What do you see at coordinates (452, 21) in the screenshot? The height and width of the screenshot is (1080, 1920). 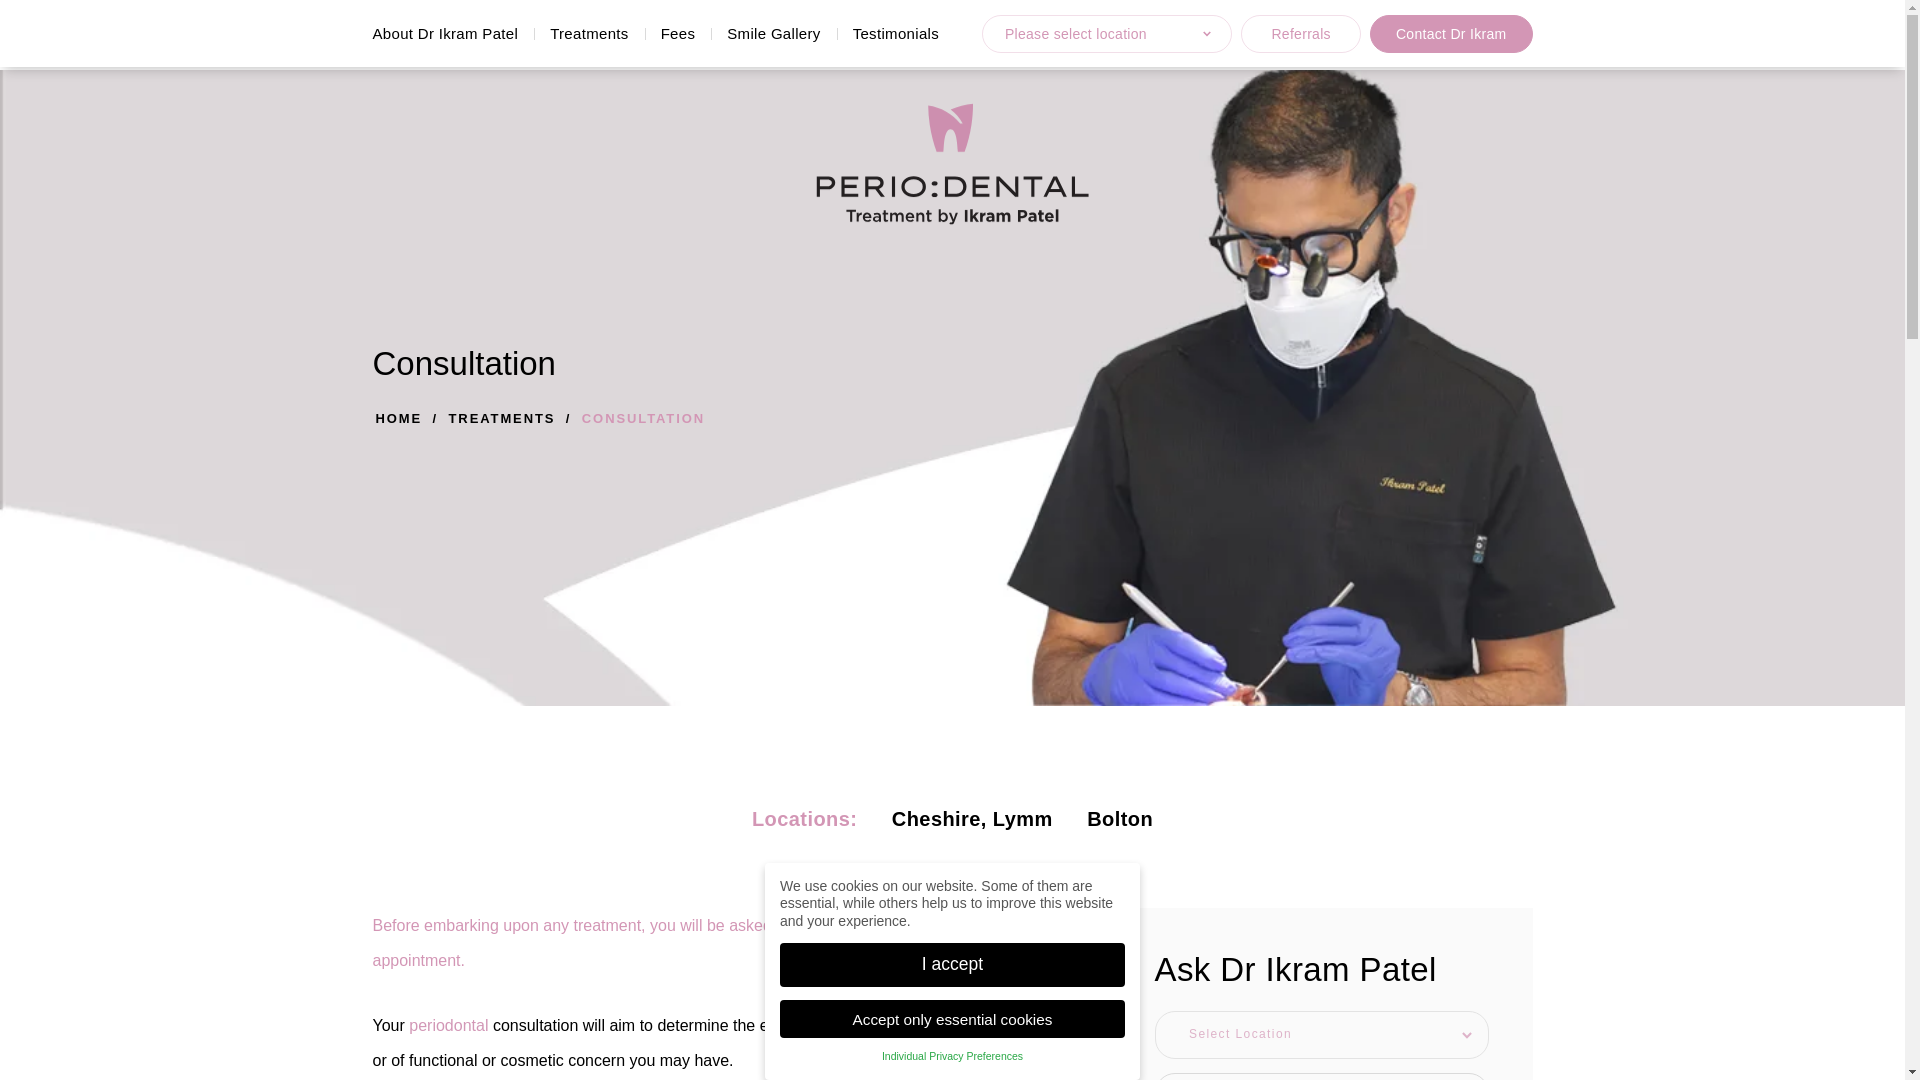 I see `About Dr Ikram Patel` at bounding box center [452, 21].